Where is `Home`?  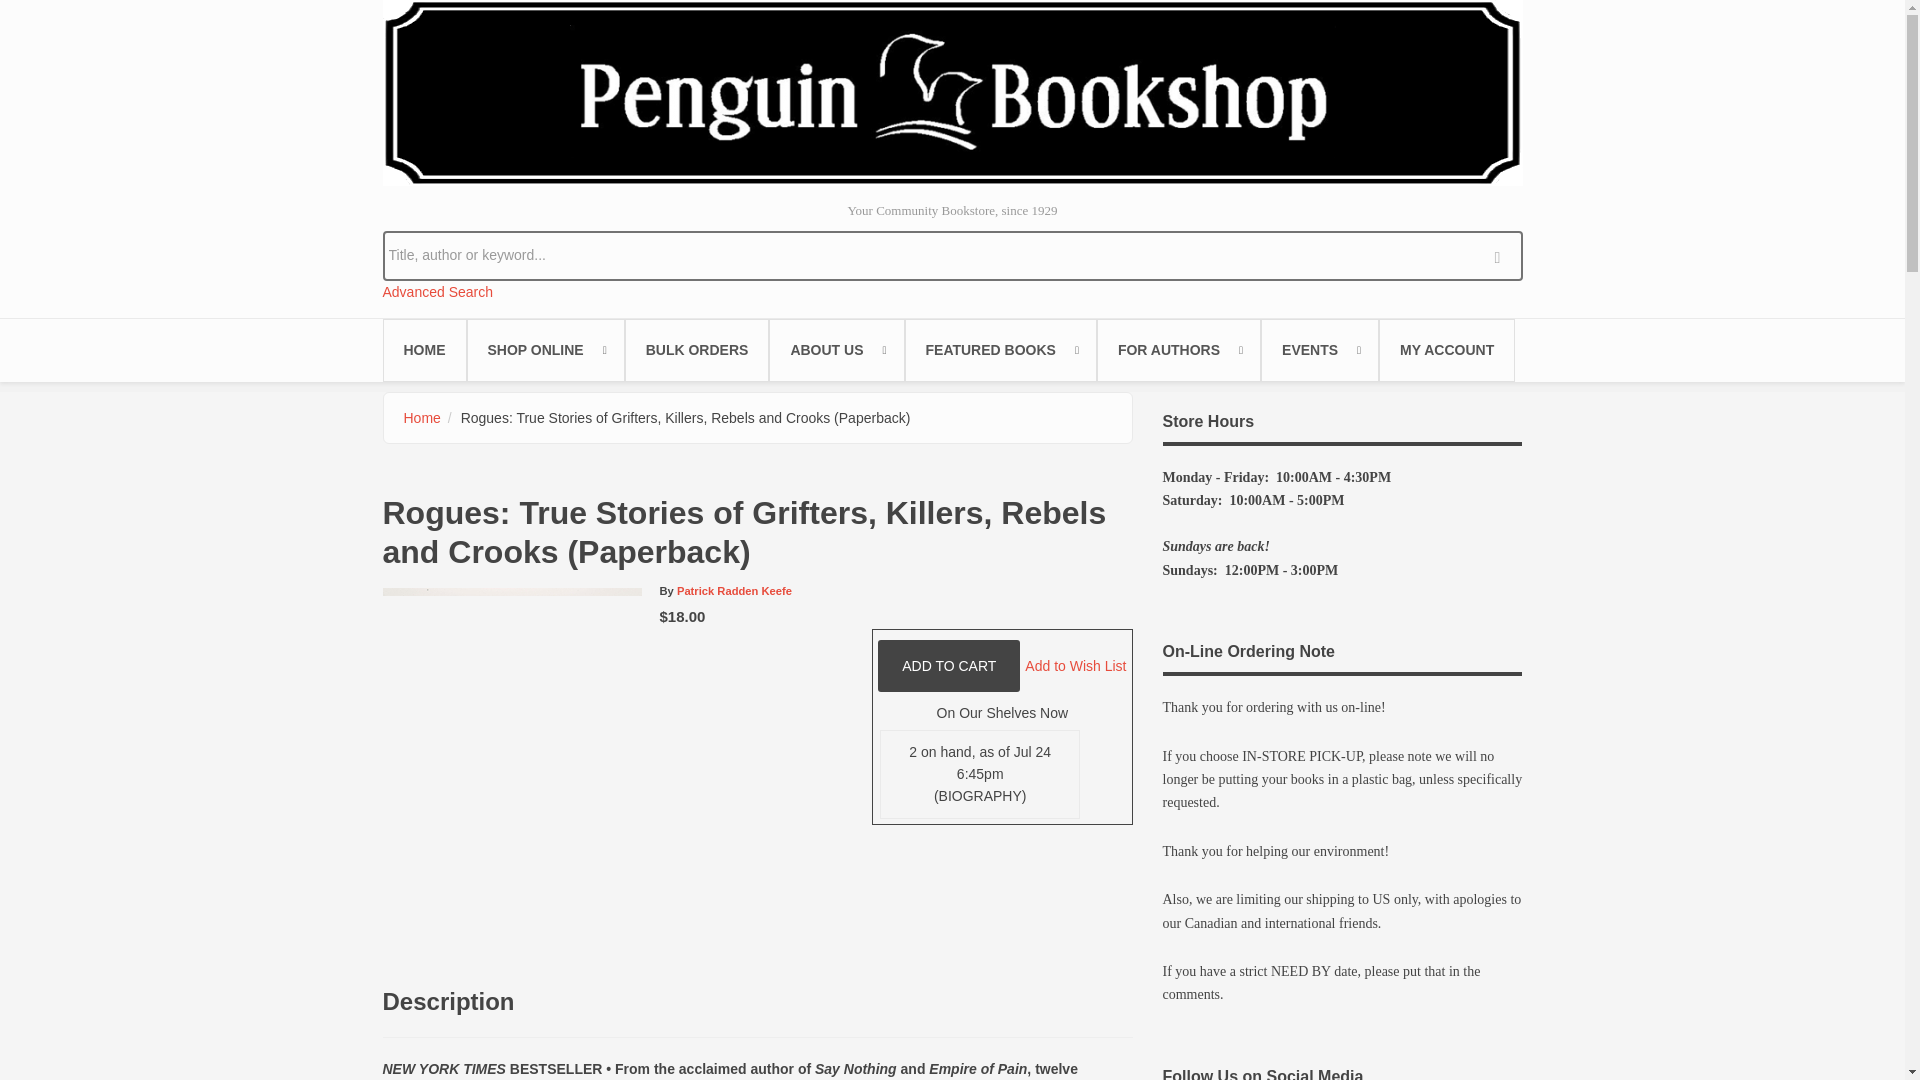 Home is located at coordinates (422, 418).